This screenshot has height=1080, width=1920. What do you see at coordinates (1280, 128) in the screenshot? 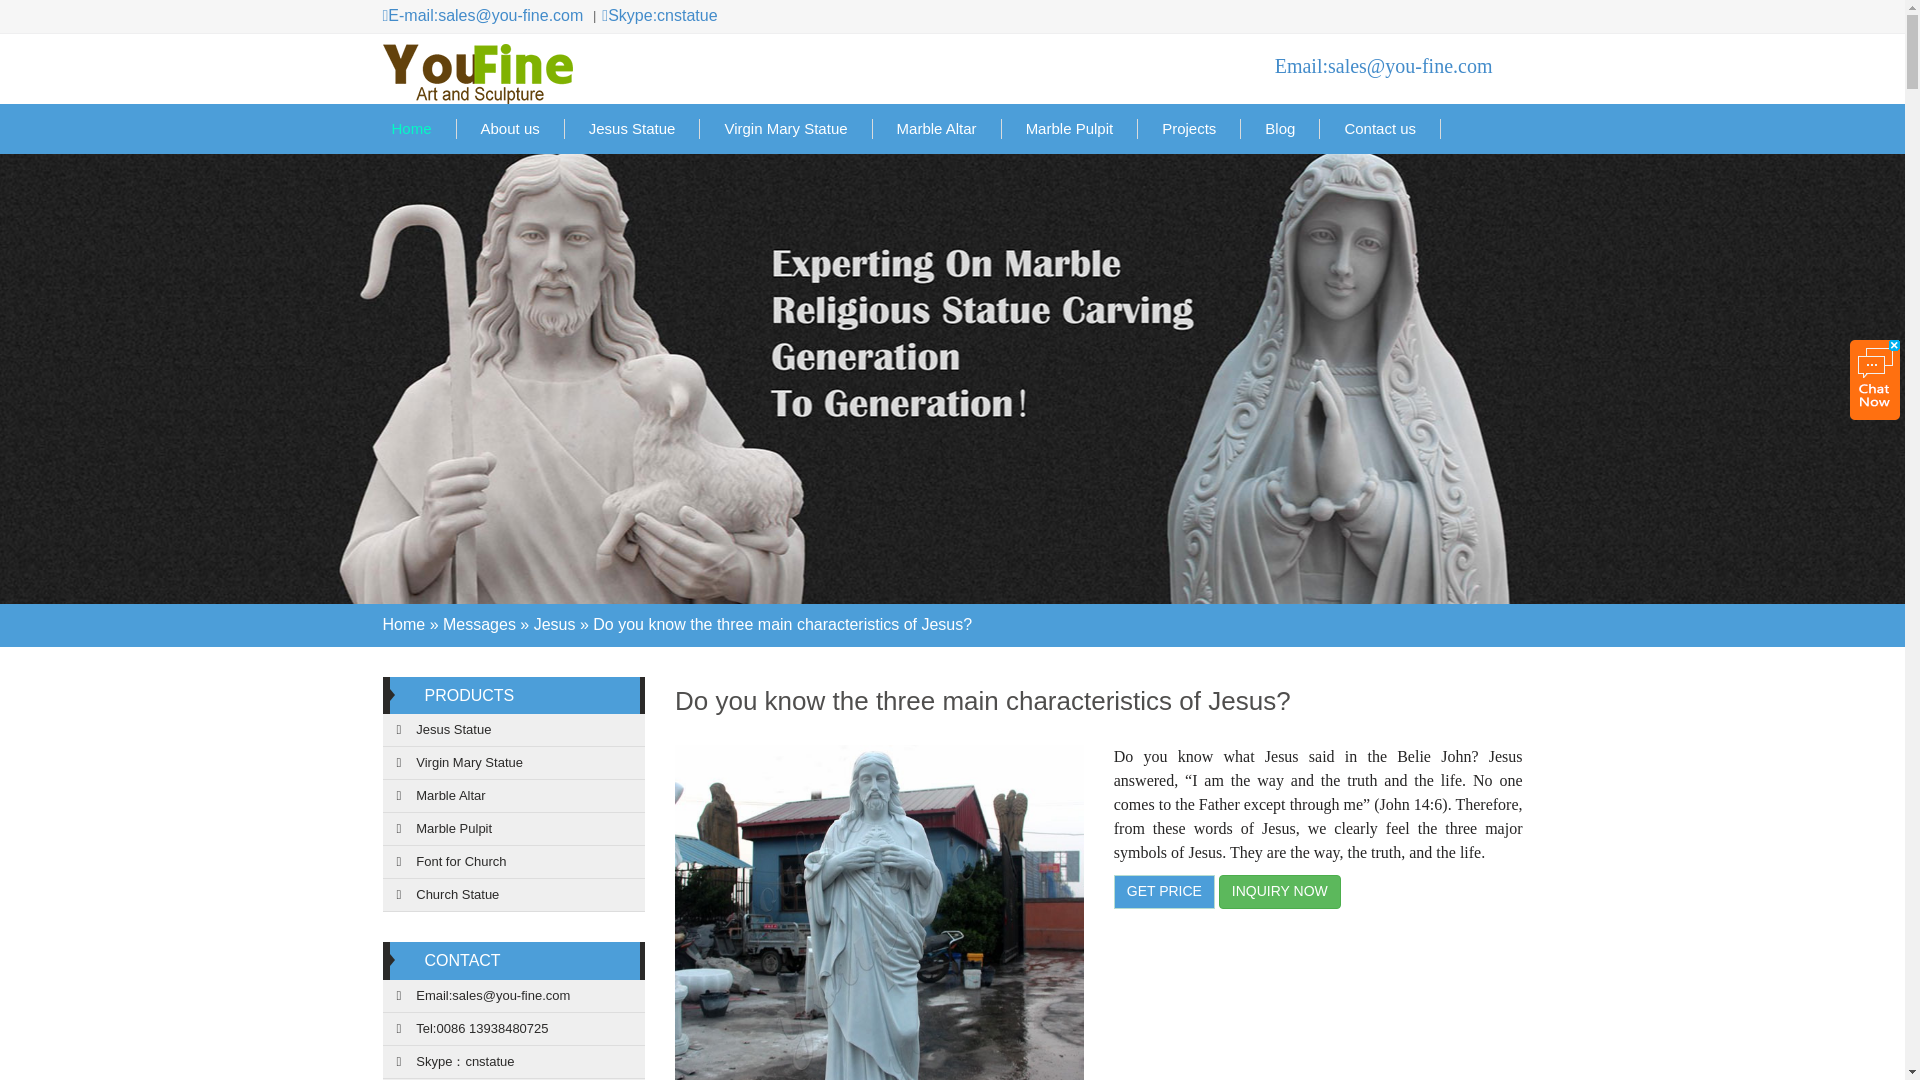
I see `Blog` at bounding box center [1280, 128].